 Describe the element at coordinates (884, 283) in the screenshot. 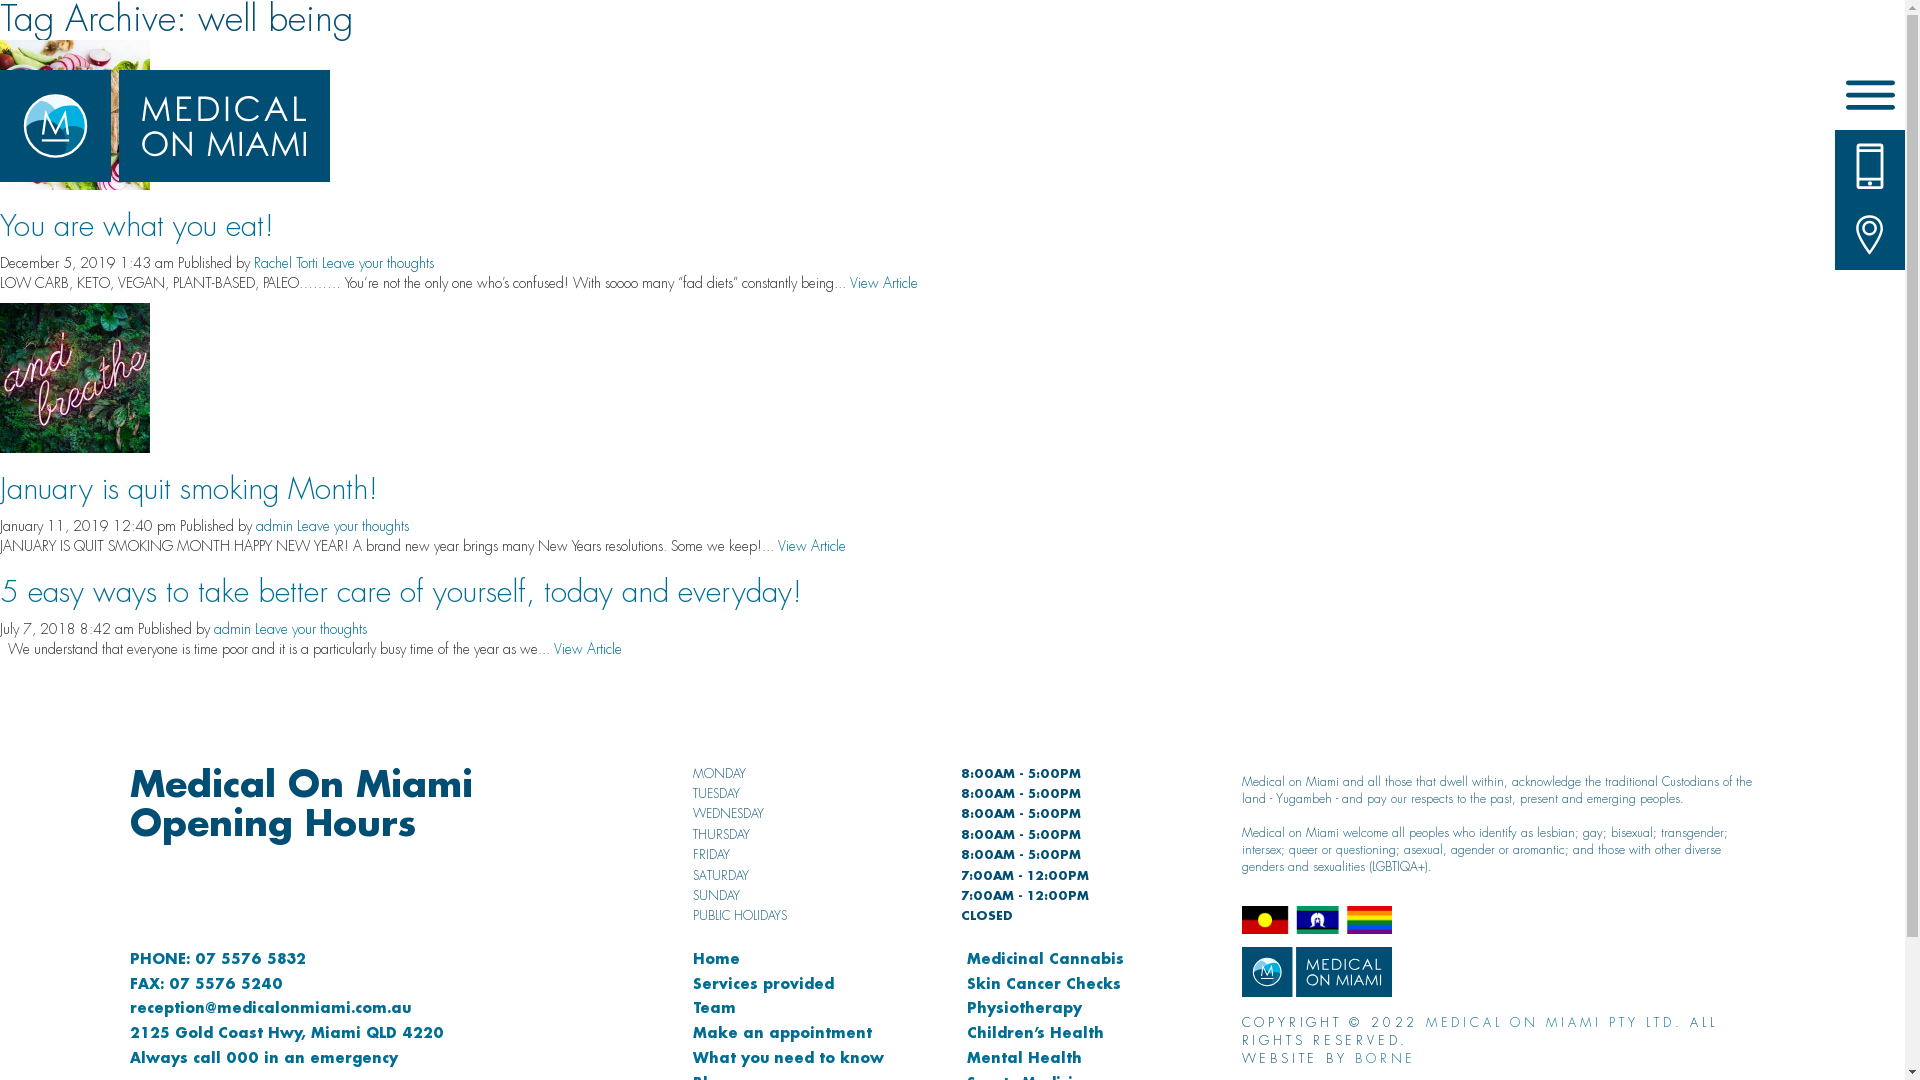

I see `View Article` at that location.